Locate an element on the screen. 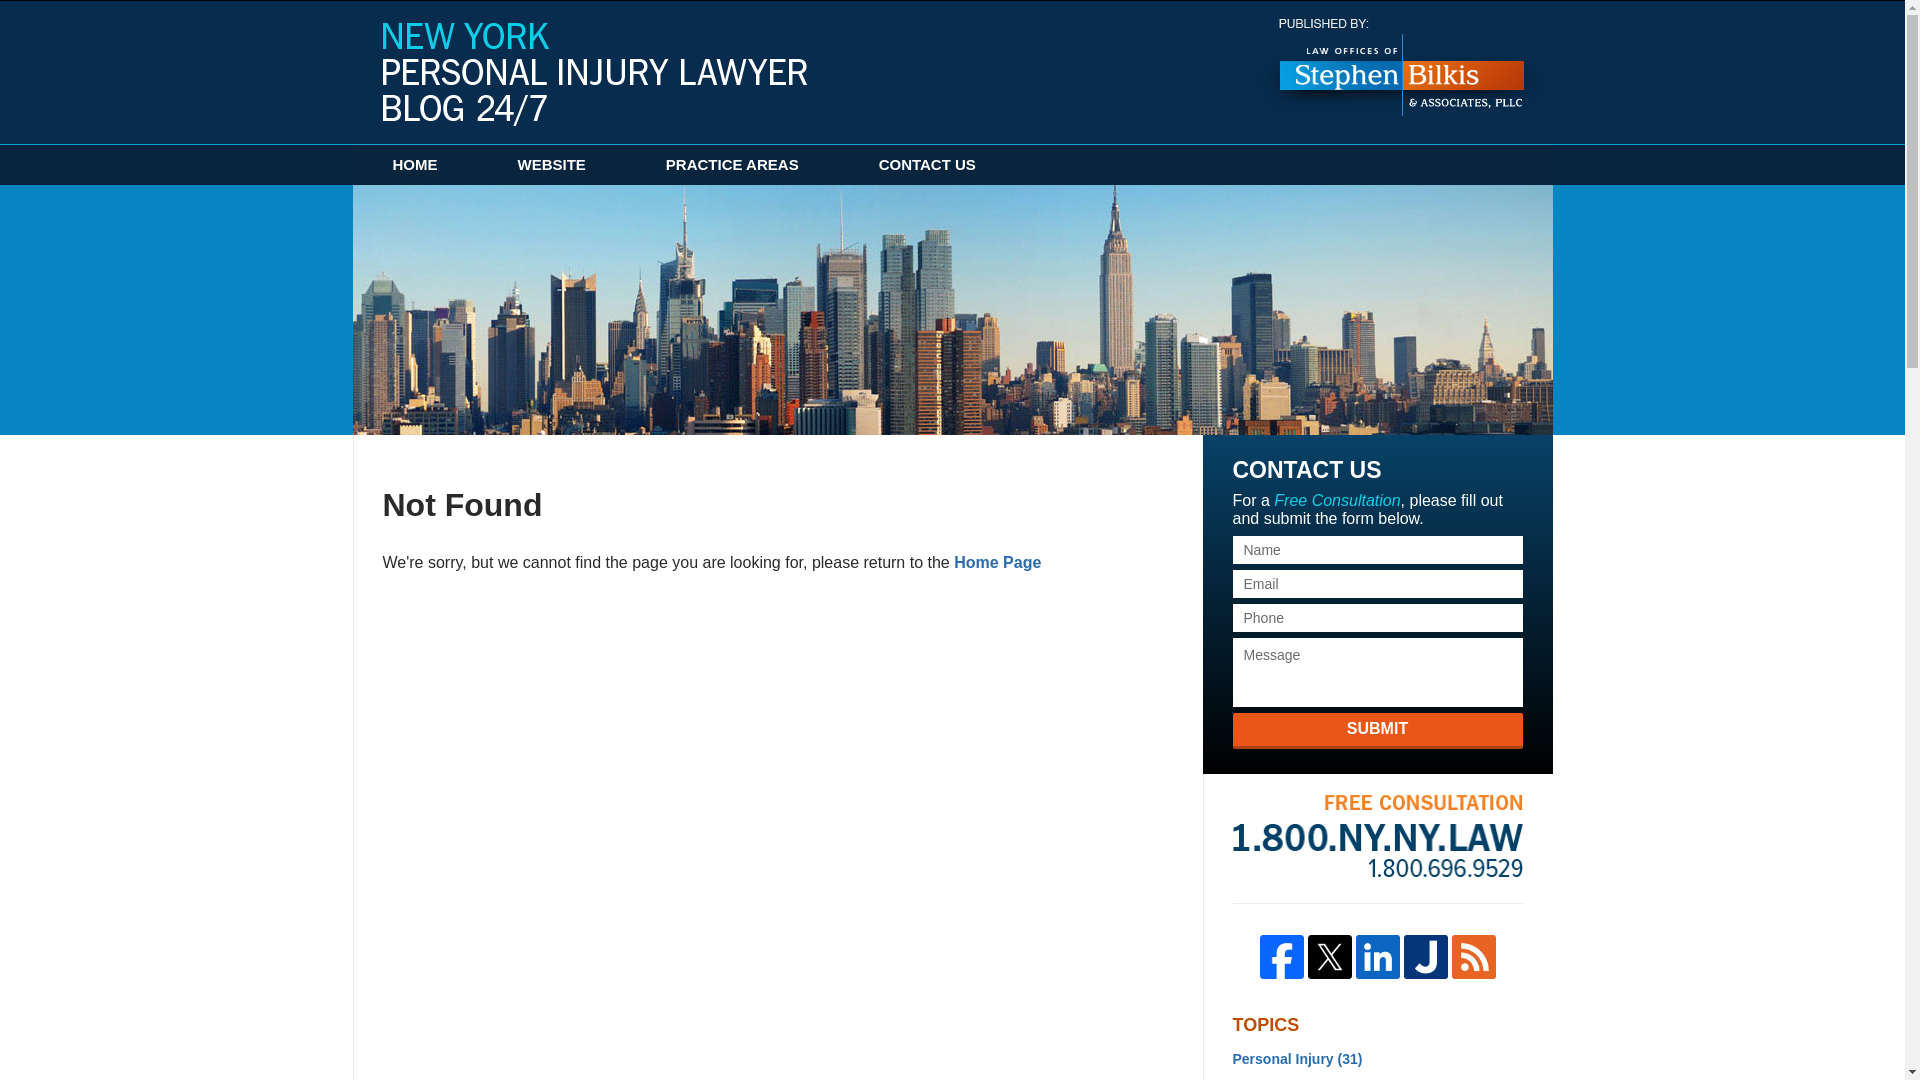 This screenshot has height=1080, width=1920. Home Page is located at coordinates (997, 562).